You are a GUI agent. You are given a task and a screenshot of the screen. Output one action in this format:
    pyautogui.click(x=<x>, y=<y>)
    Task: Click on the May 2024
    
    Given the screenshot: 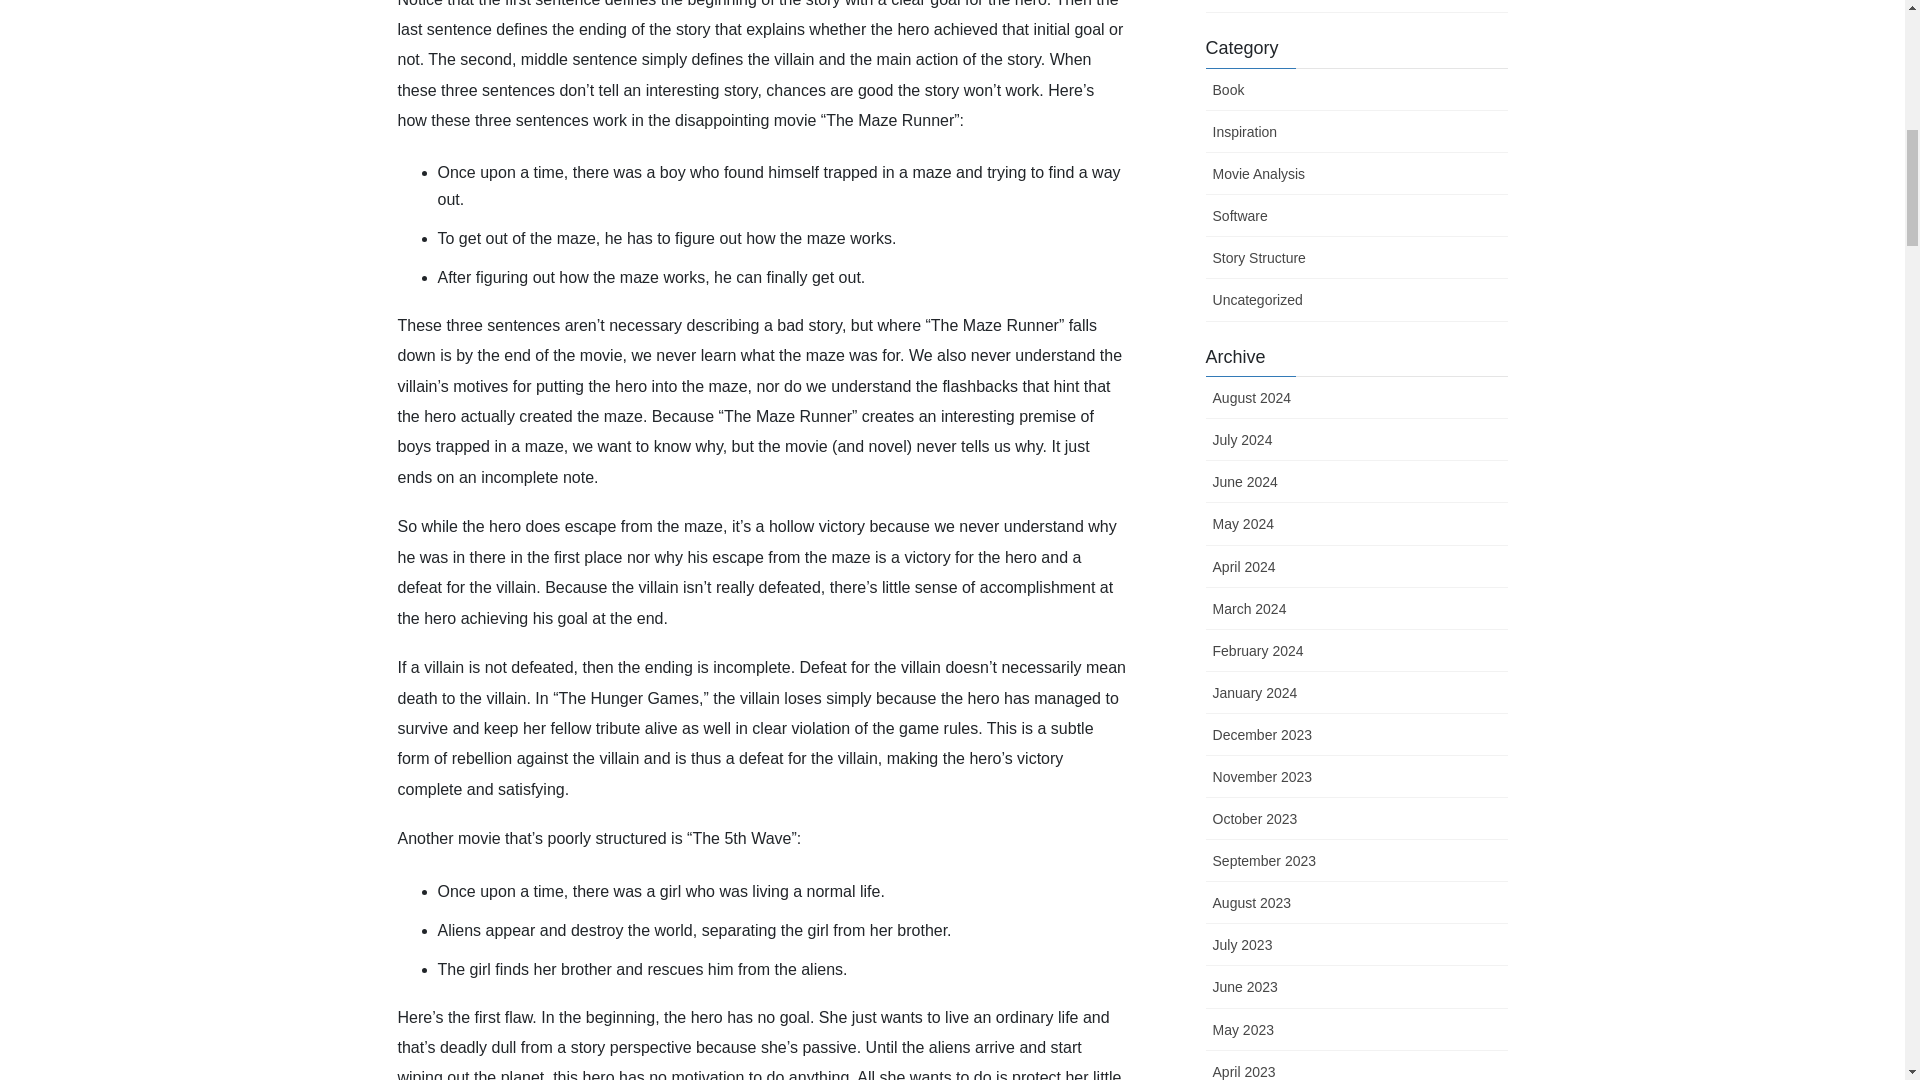 What is the action you would take?
    pyautogui.click(x=1356, y=524)
    